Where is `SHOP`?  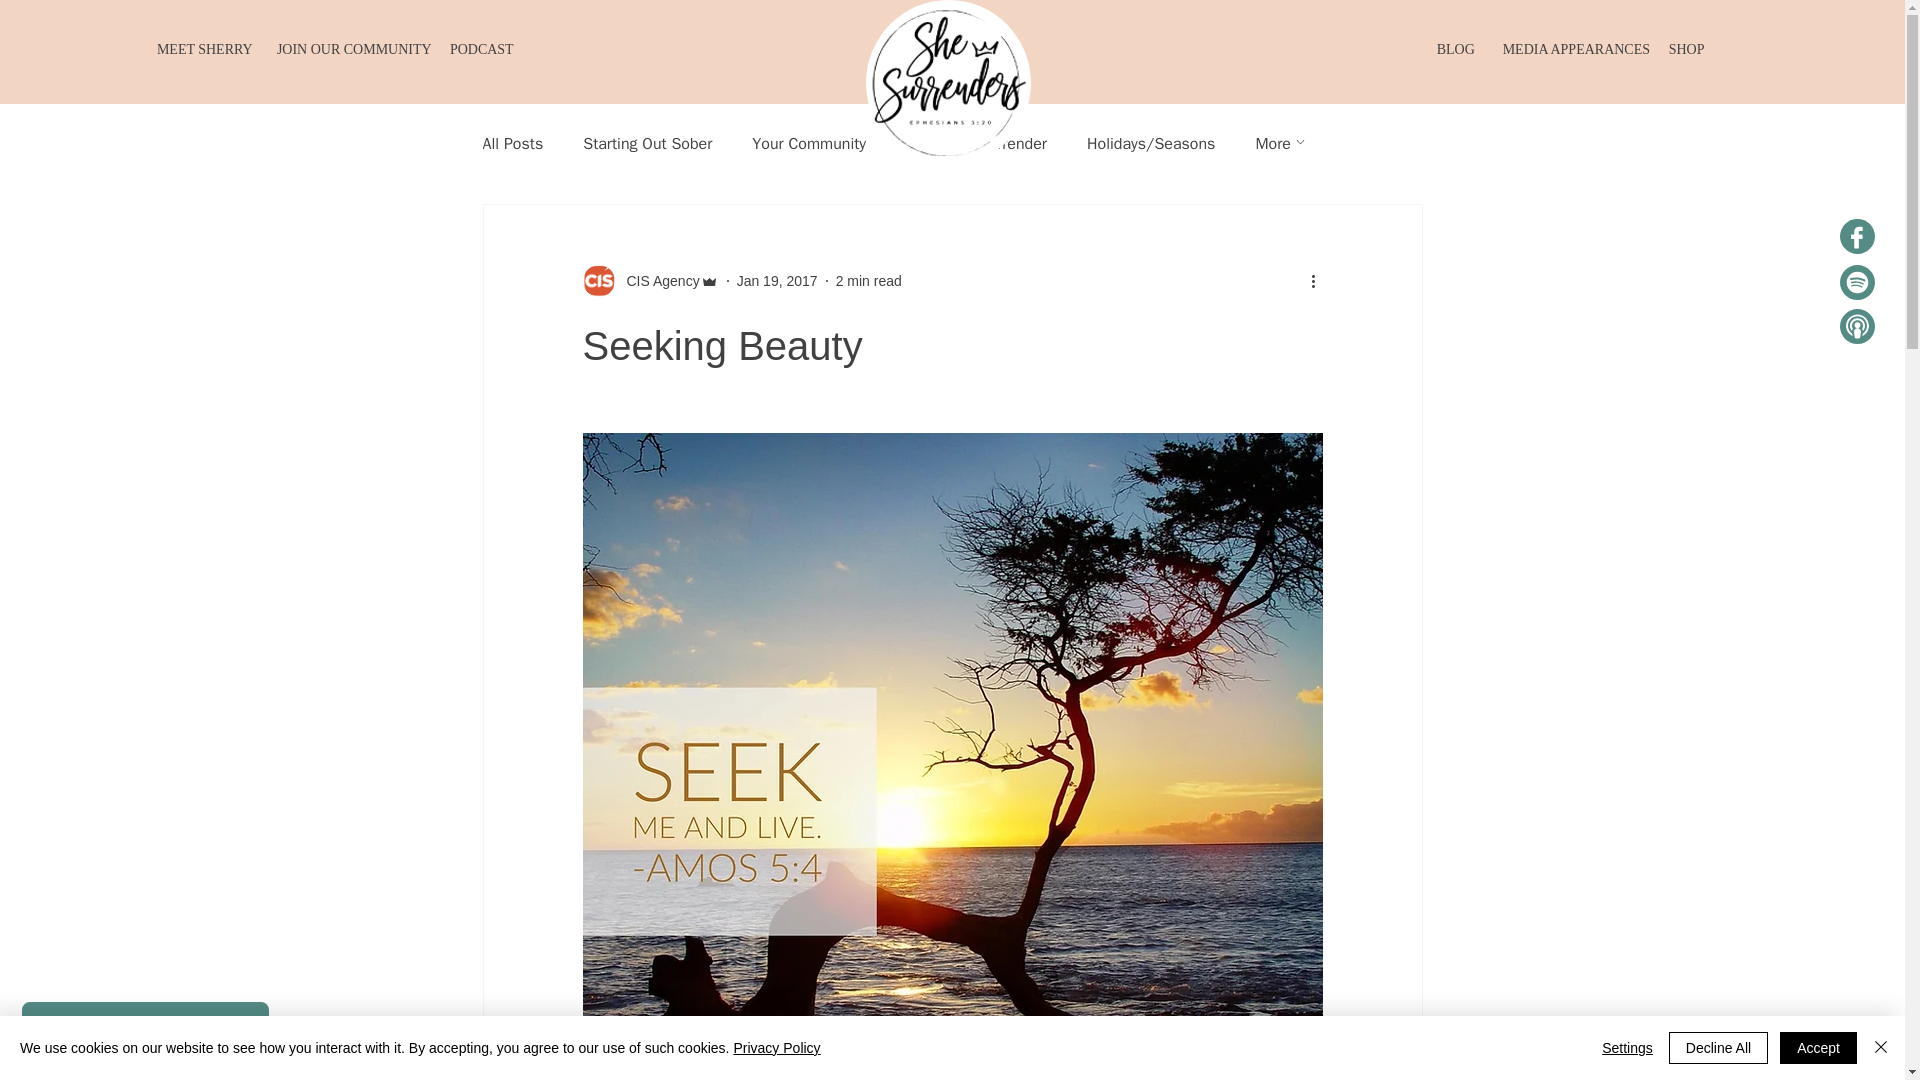 SHOP is located at coordinates (1686, 50).